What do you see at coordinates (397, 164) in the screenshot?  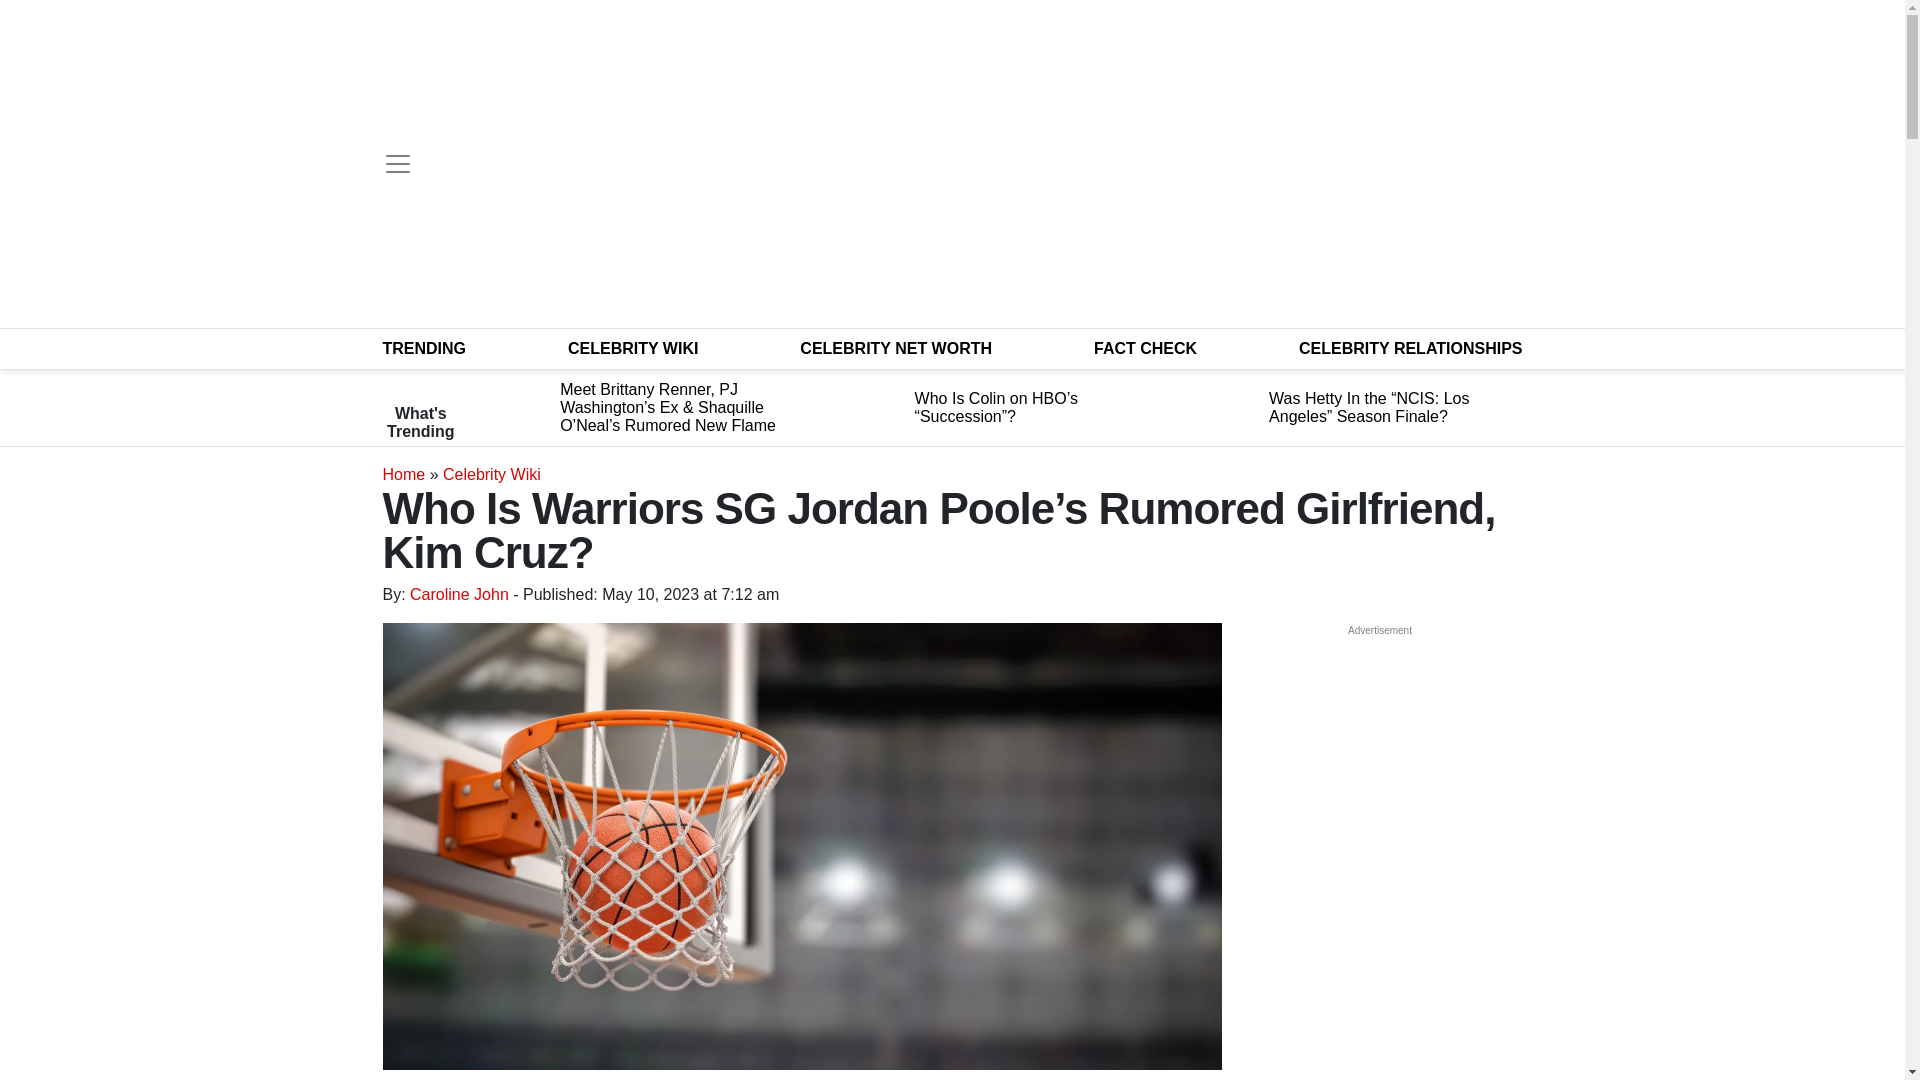 I see `Menu` at bounding box center [397, 164].